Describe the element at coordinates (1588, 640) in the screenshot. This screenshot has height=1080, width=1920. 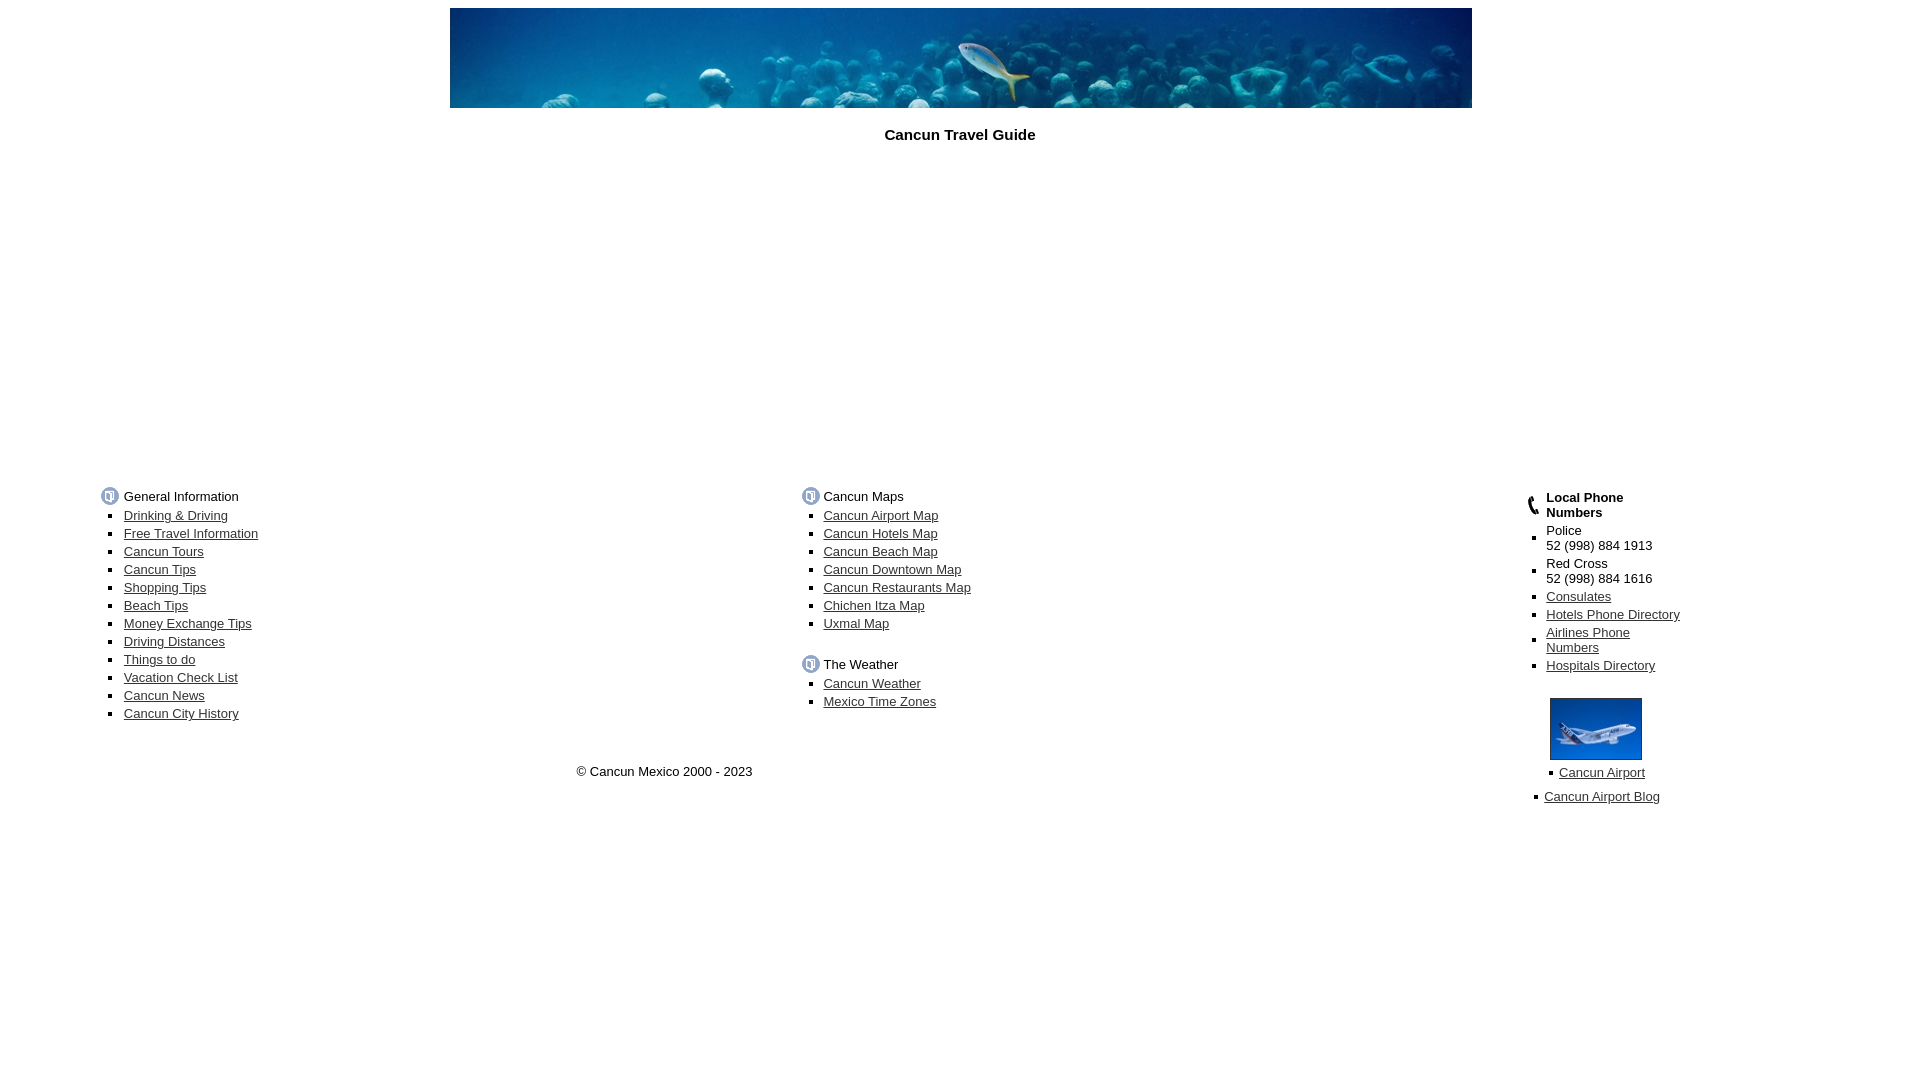
I see `Airlines Phone Numbers` at that location.